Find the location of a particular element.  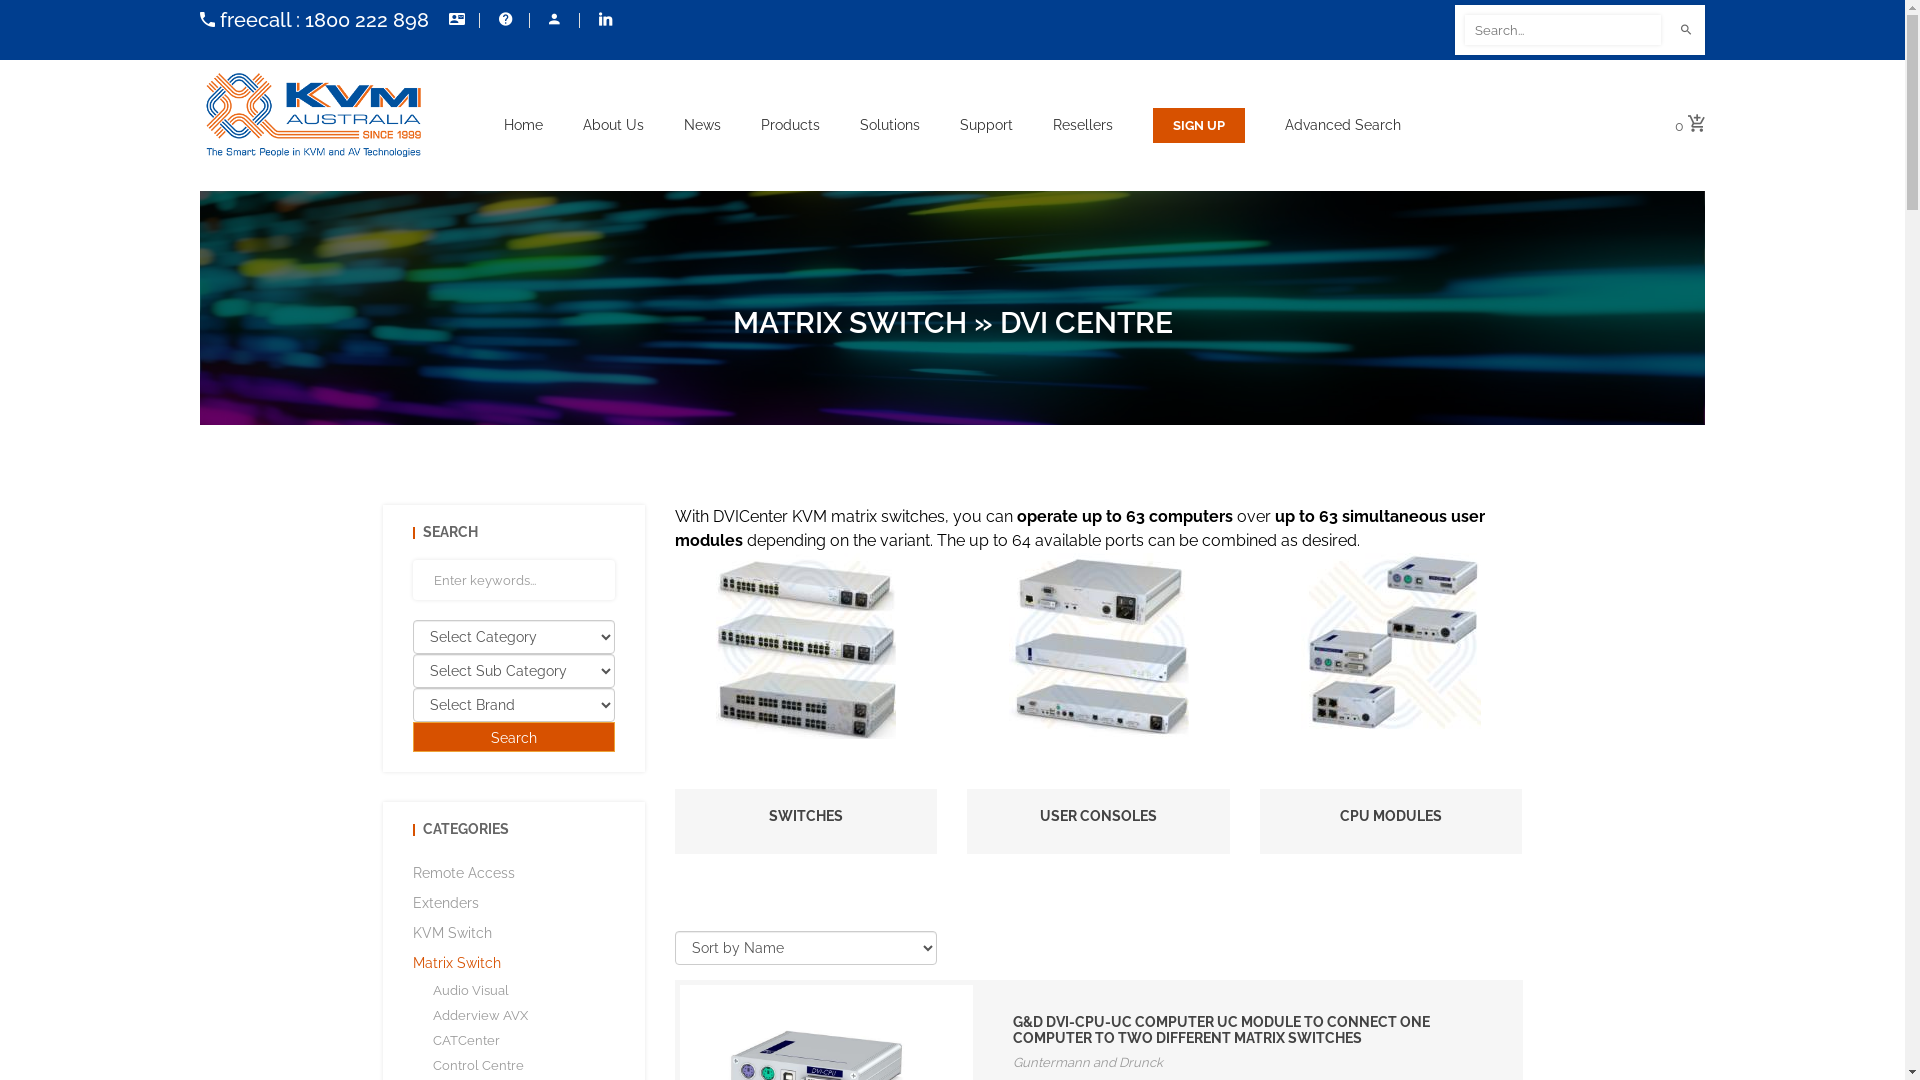

Extenders is located at coordinates (445, 903).